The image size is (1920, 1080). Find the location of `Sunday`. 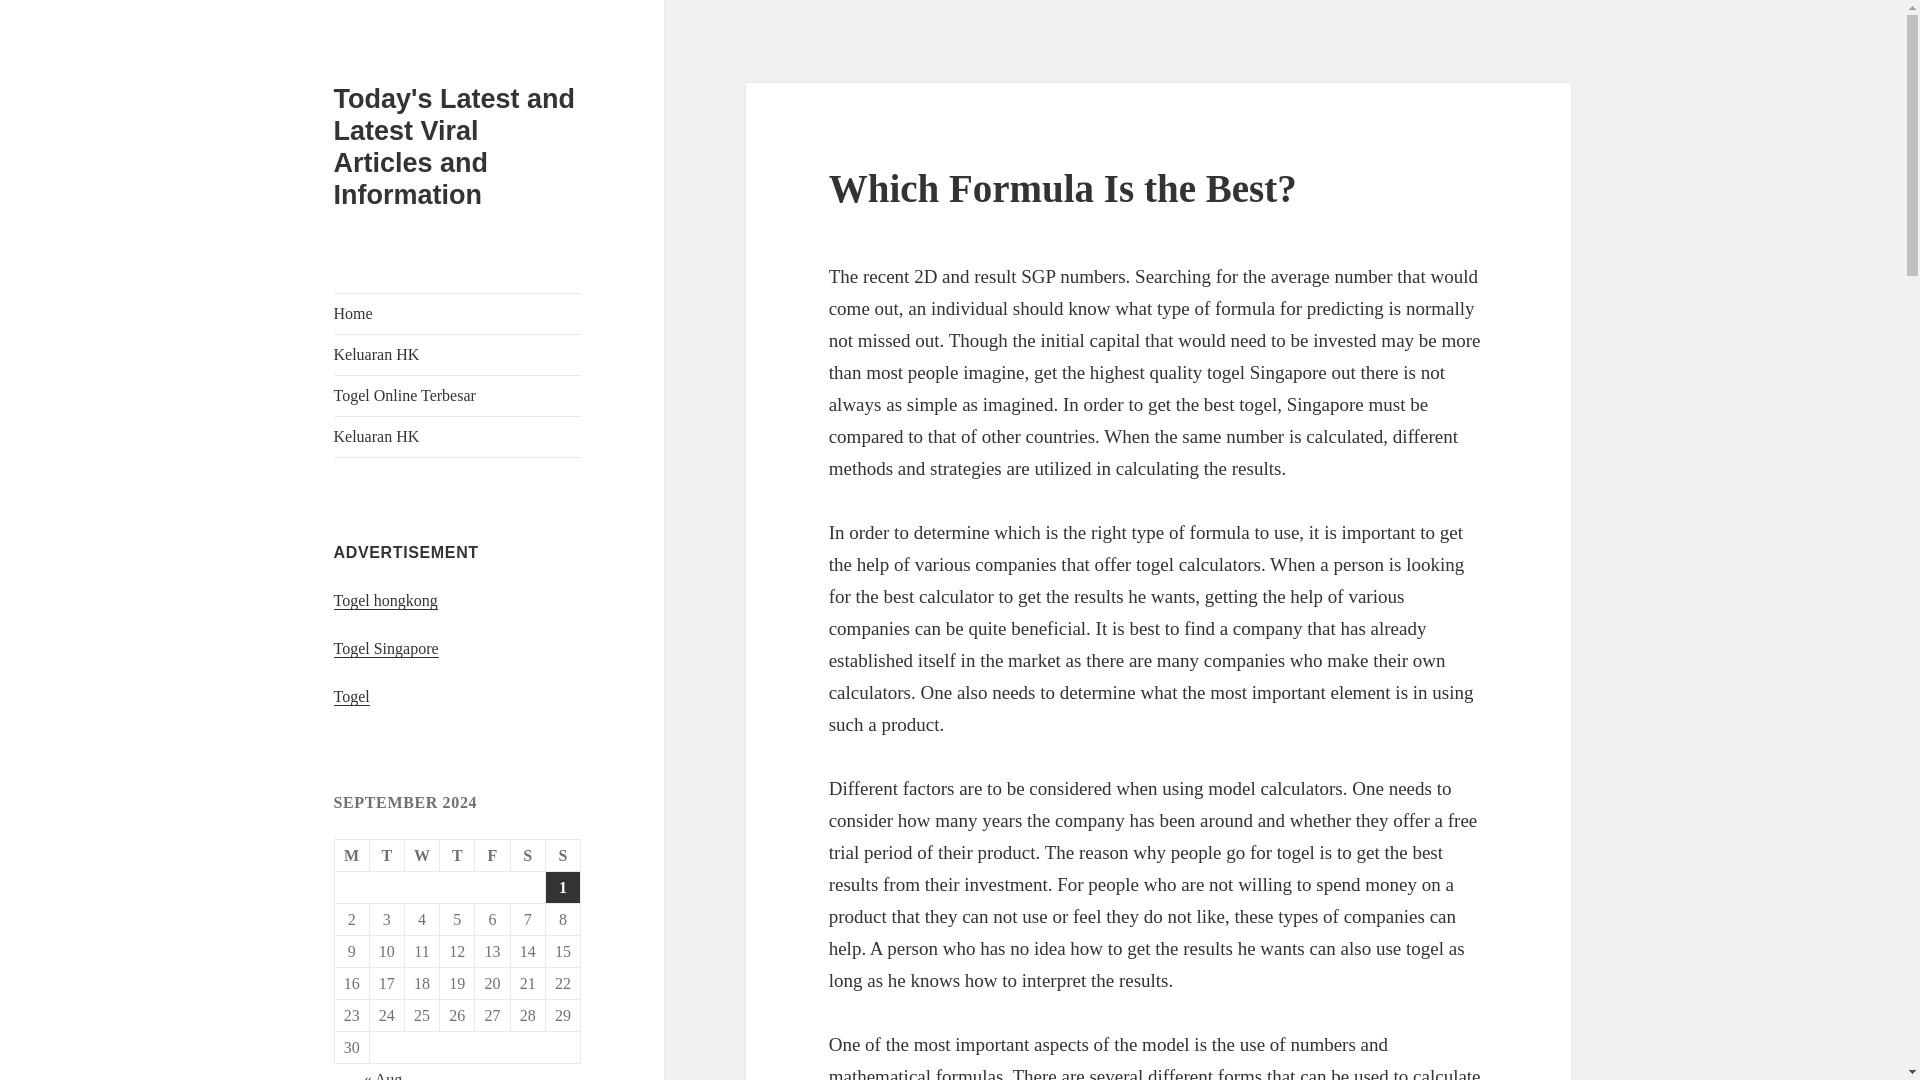

Sunday is located at coordinates (563, 856).